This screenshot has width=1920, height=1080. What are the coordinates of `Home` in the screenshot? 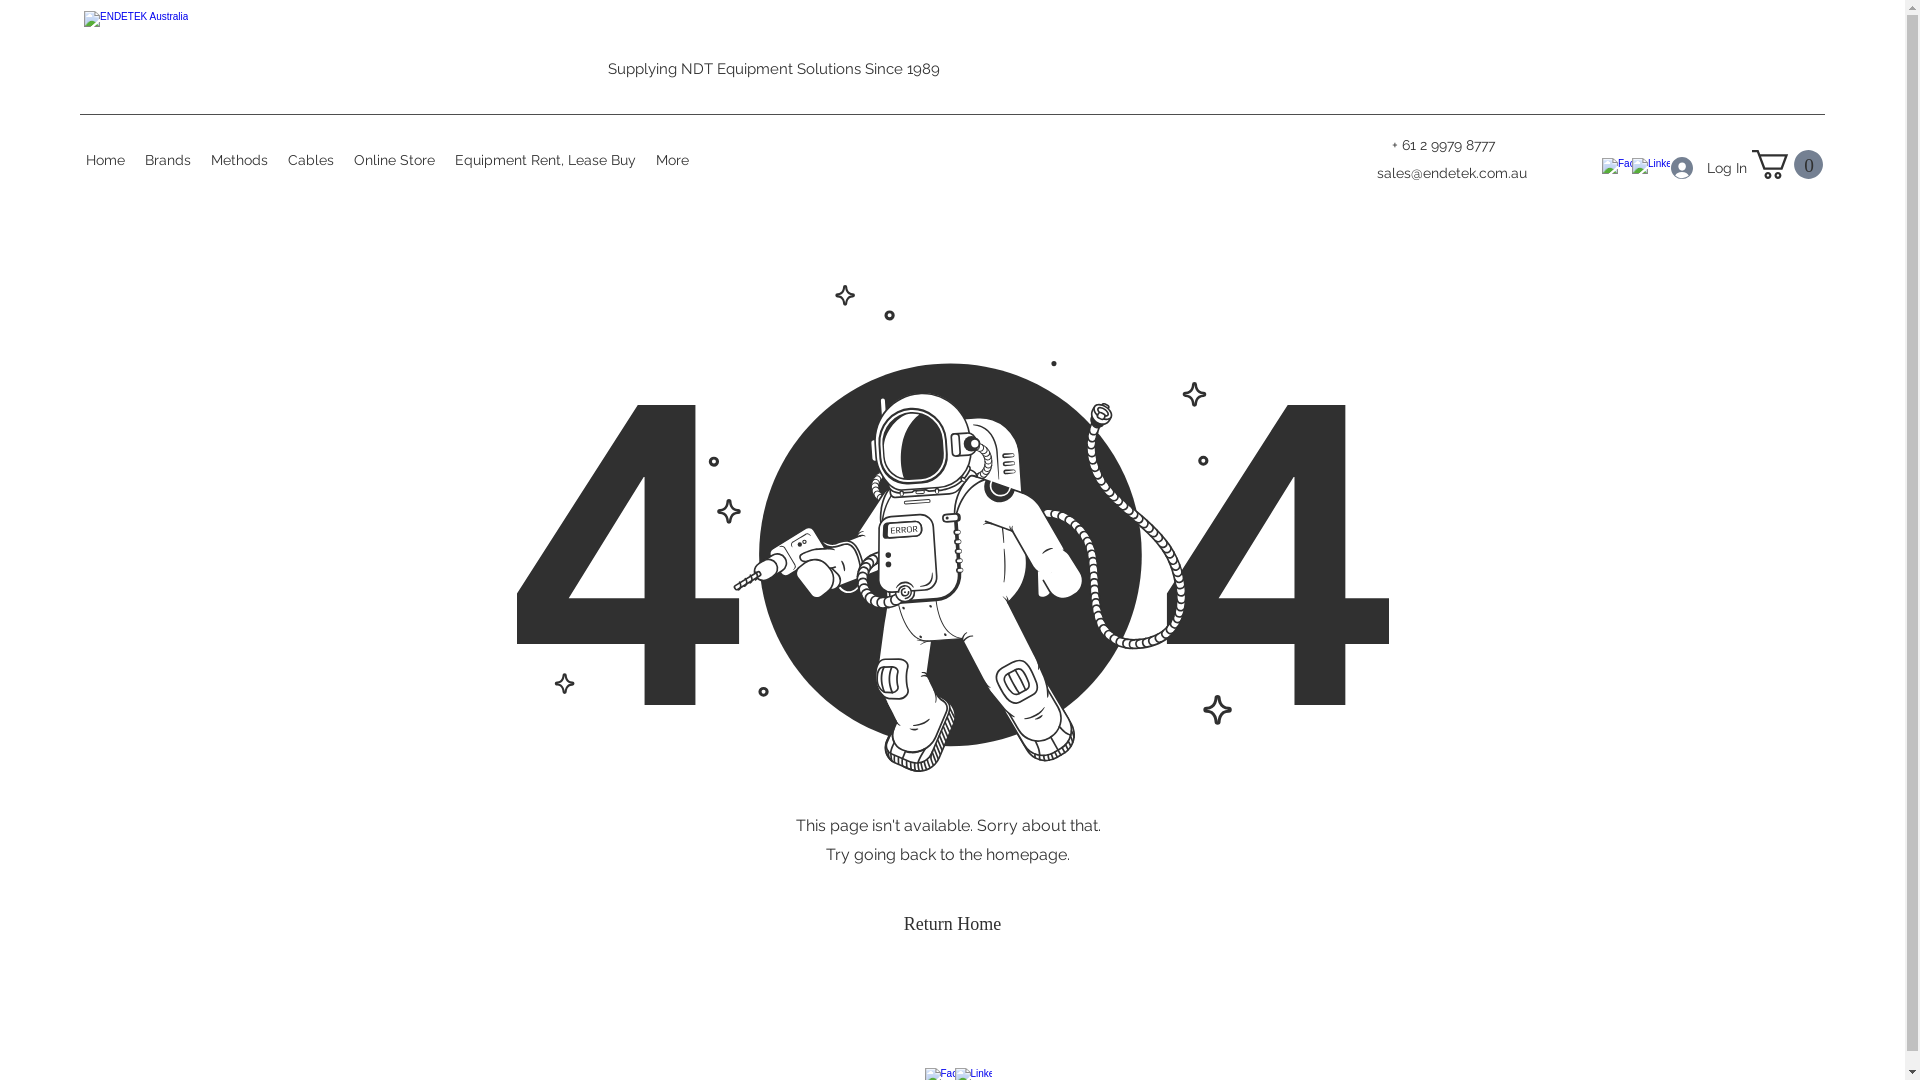 It's located at (106, 160).